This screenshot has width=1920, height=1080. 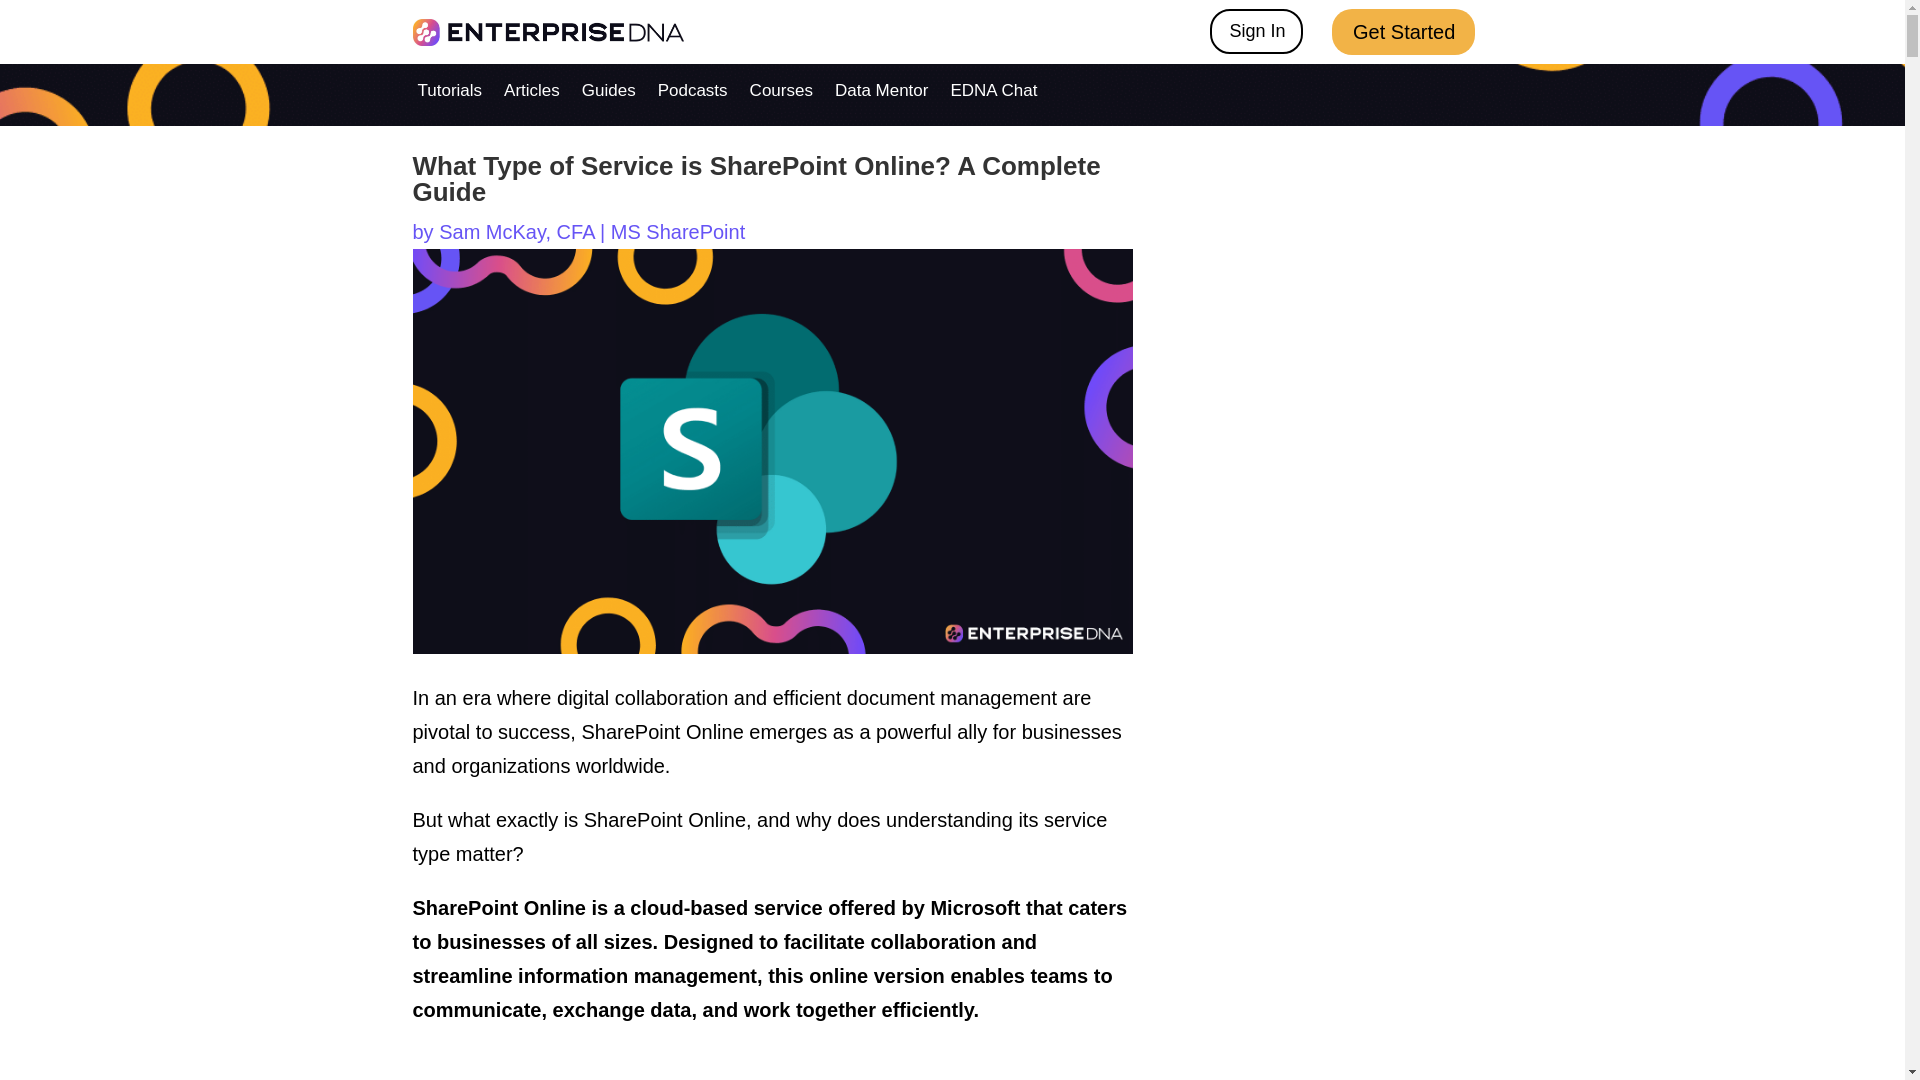 I want to click on EDNA Chat, so click(x=993, y=94).